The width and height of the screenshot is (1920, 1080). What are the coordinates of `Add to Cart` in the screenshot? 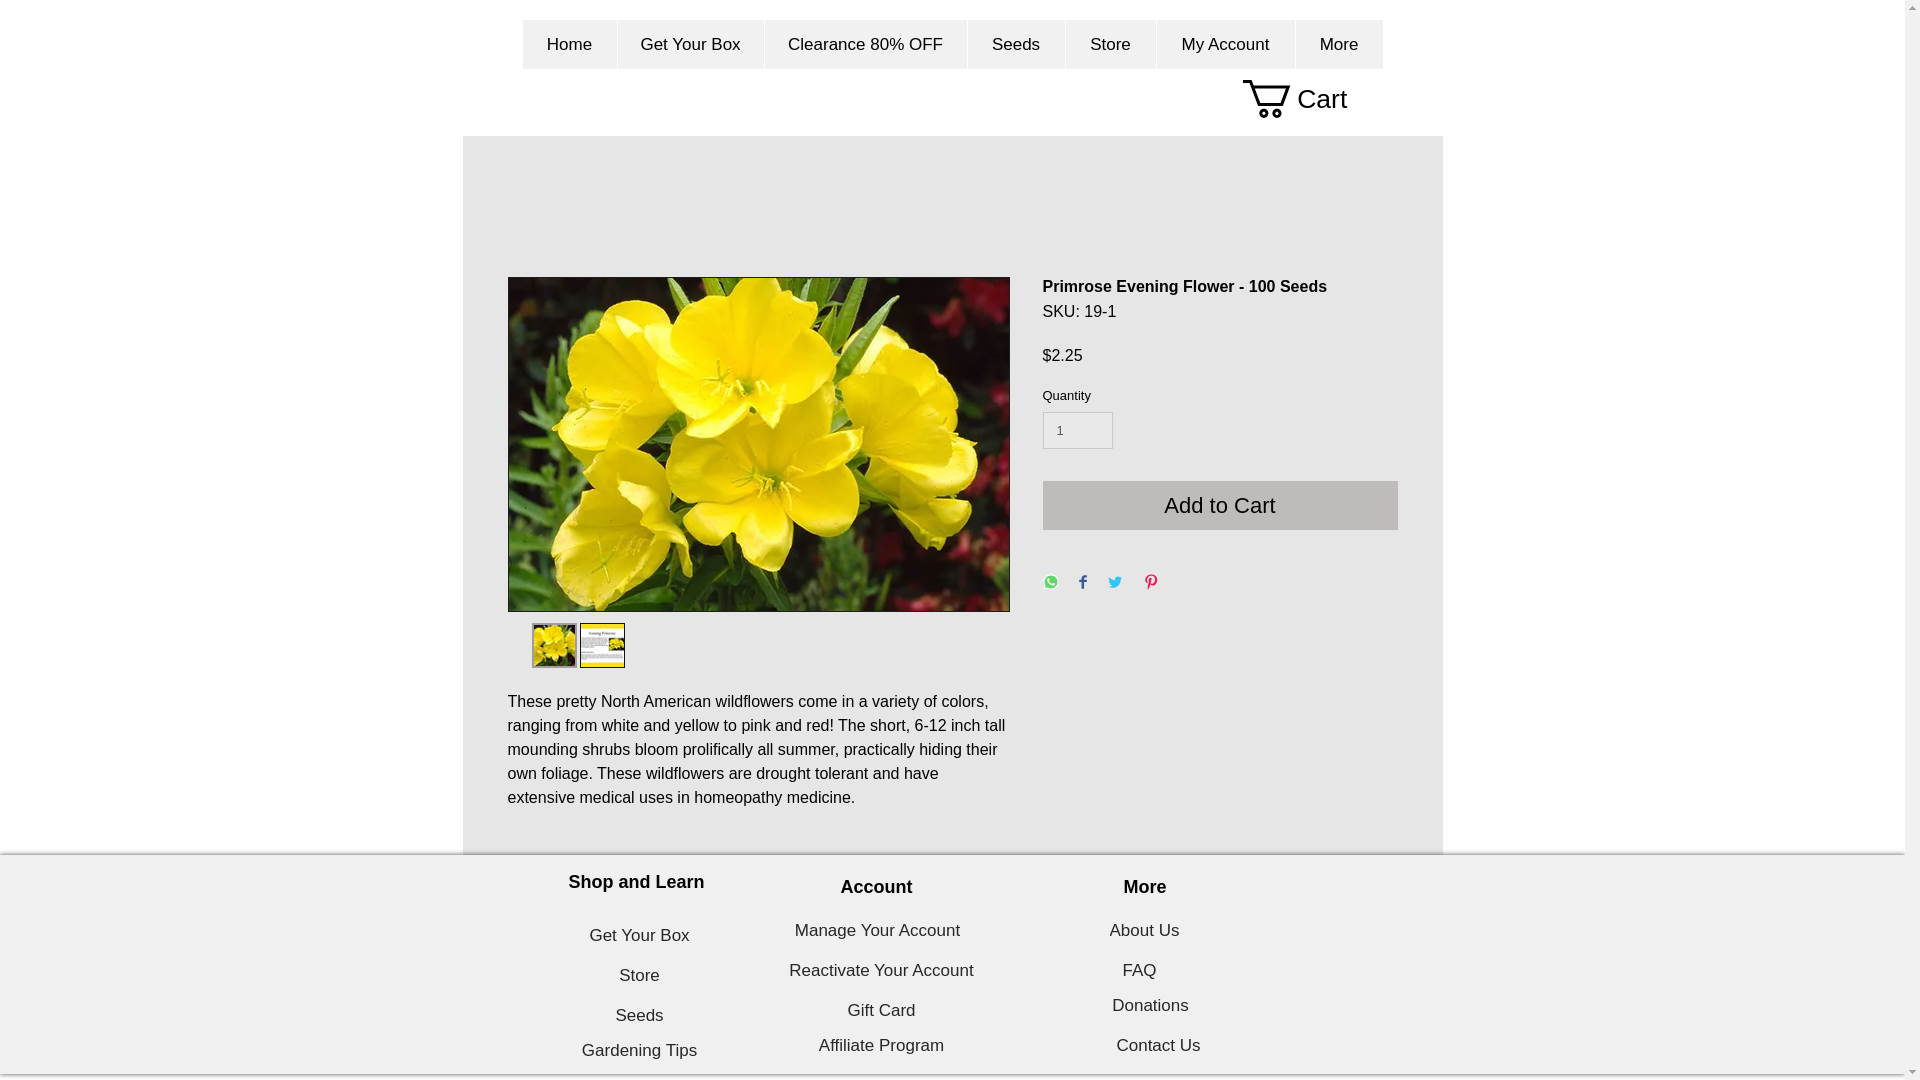 It's located at (1220, 505).